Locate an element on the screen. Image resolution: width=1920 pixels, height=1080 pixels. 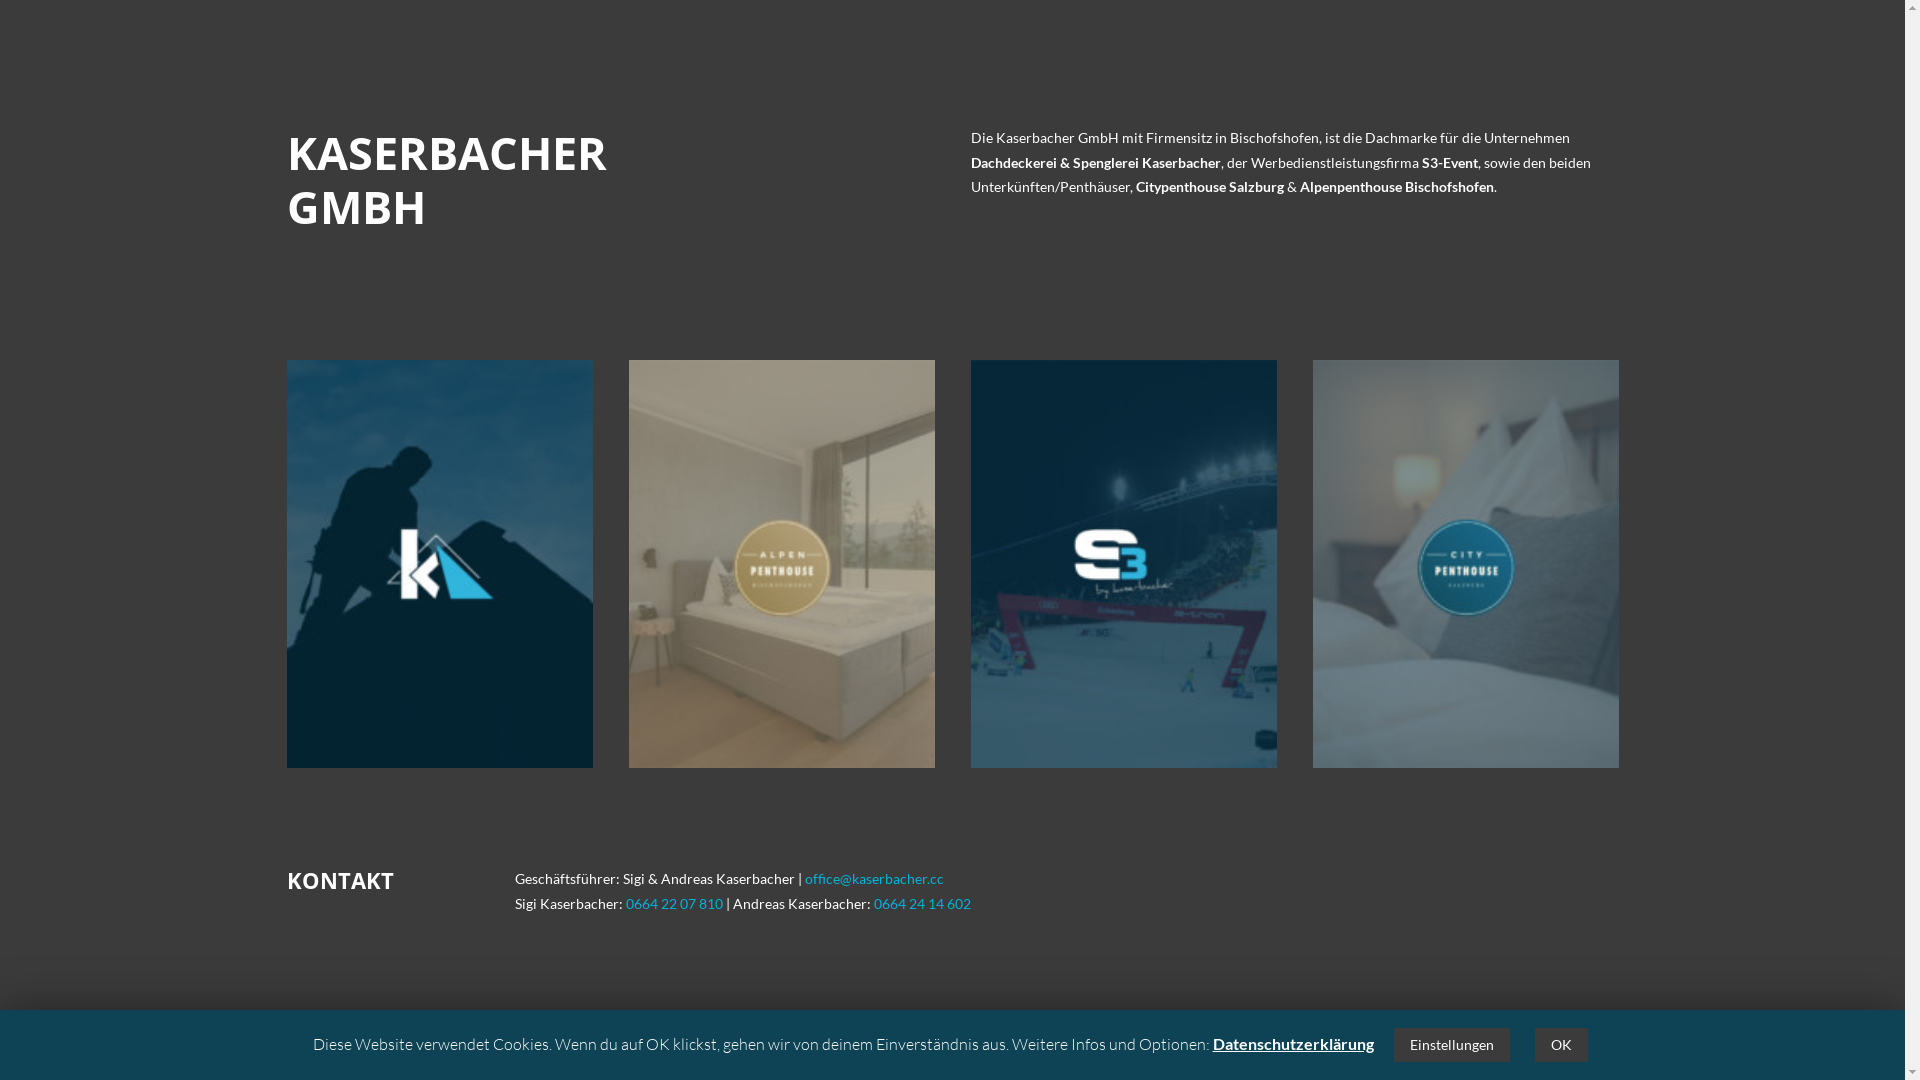
S3-Event is located at coordinates (1450, 162).